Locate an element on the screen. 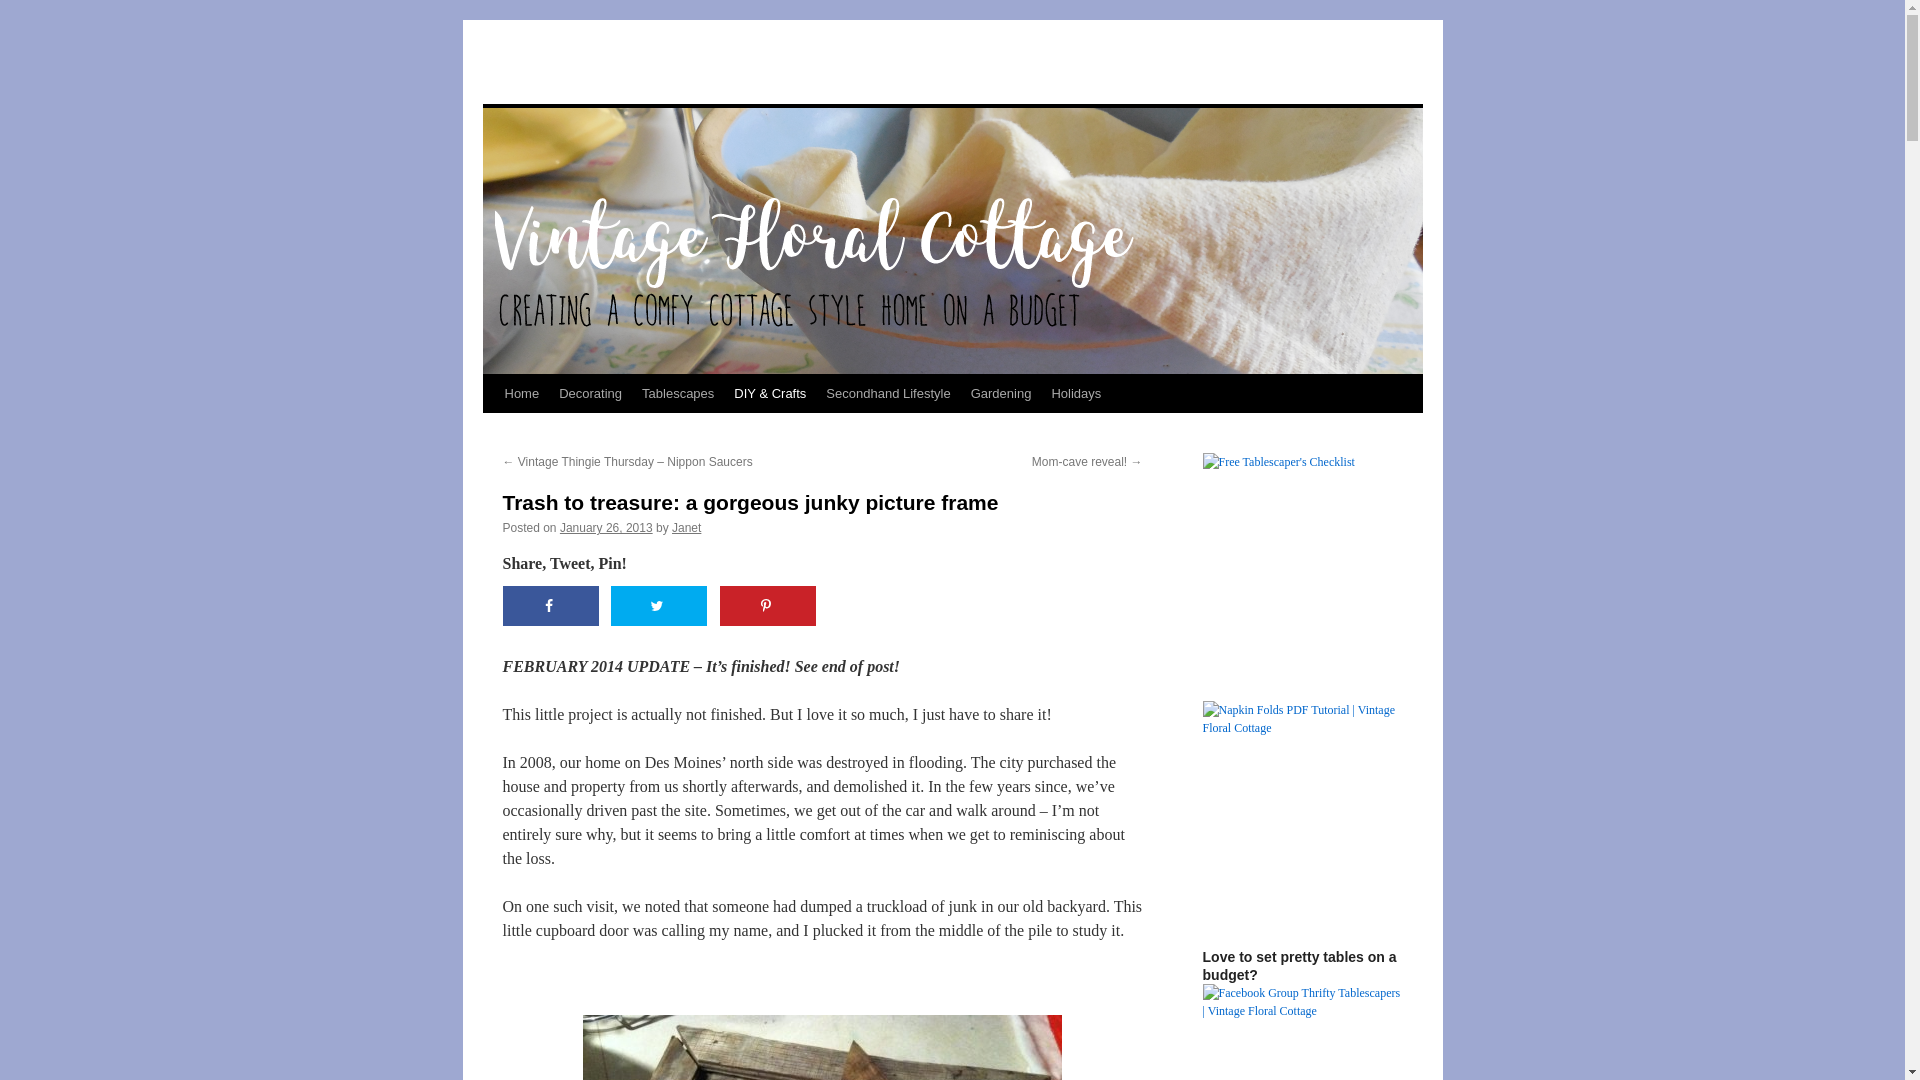 The image size is (1920, 1080). Holidays is located at coordinates (1076, 393).